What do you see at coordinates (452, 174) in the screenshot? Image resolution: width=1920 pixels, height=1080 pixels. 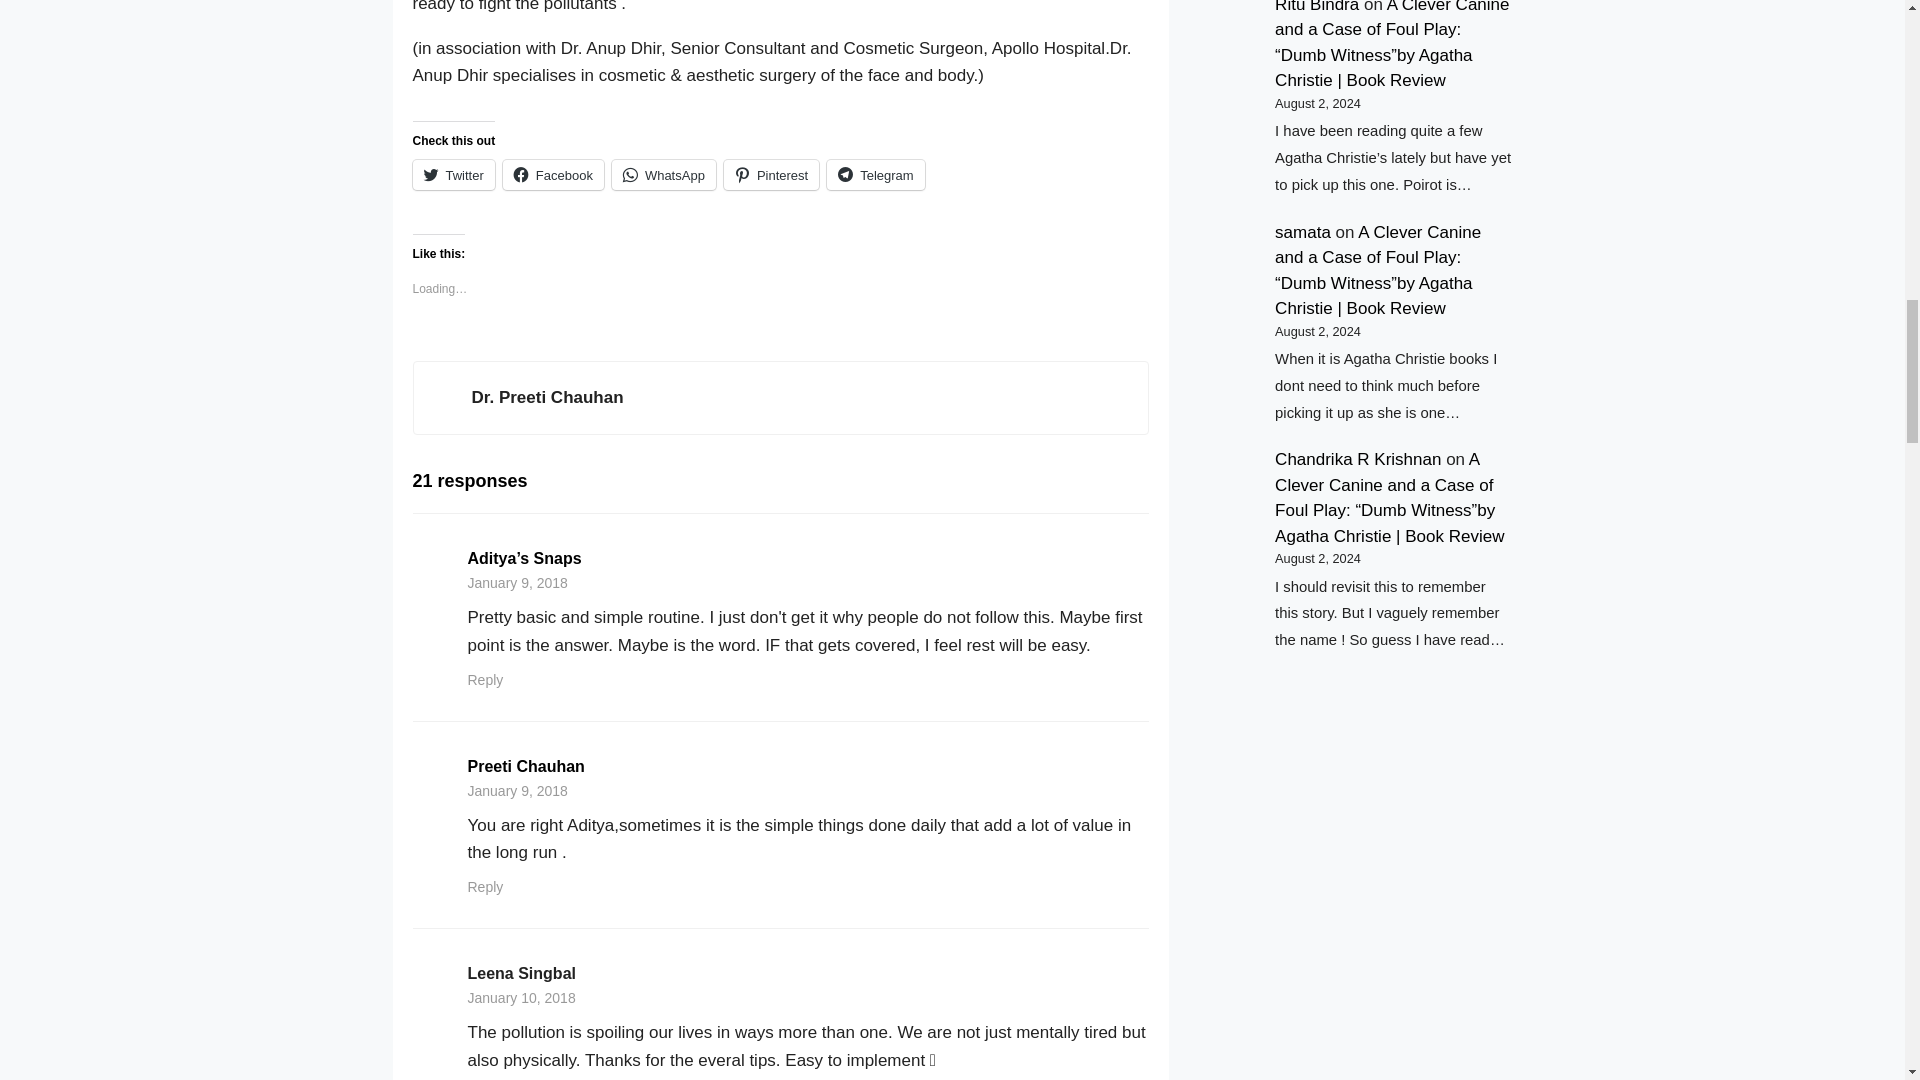 I see `Twitter` at bounding box center [452, 174].